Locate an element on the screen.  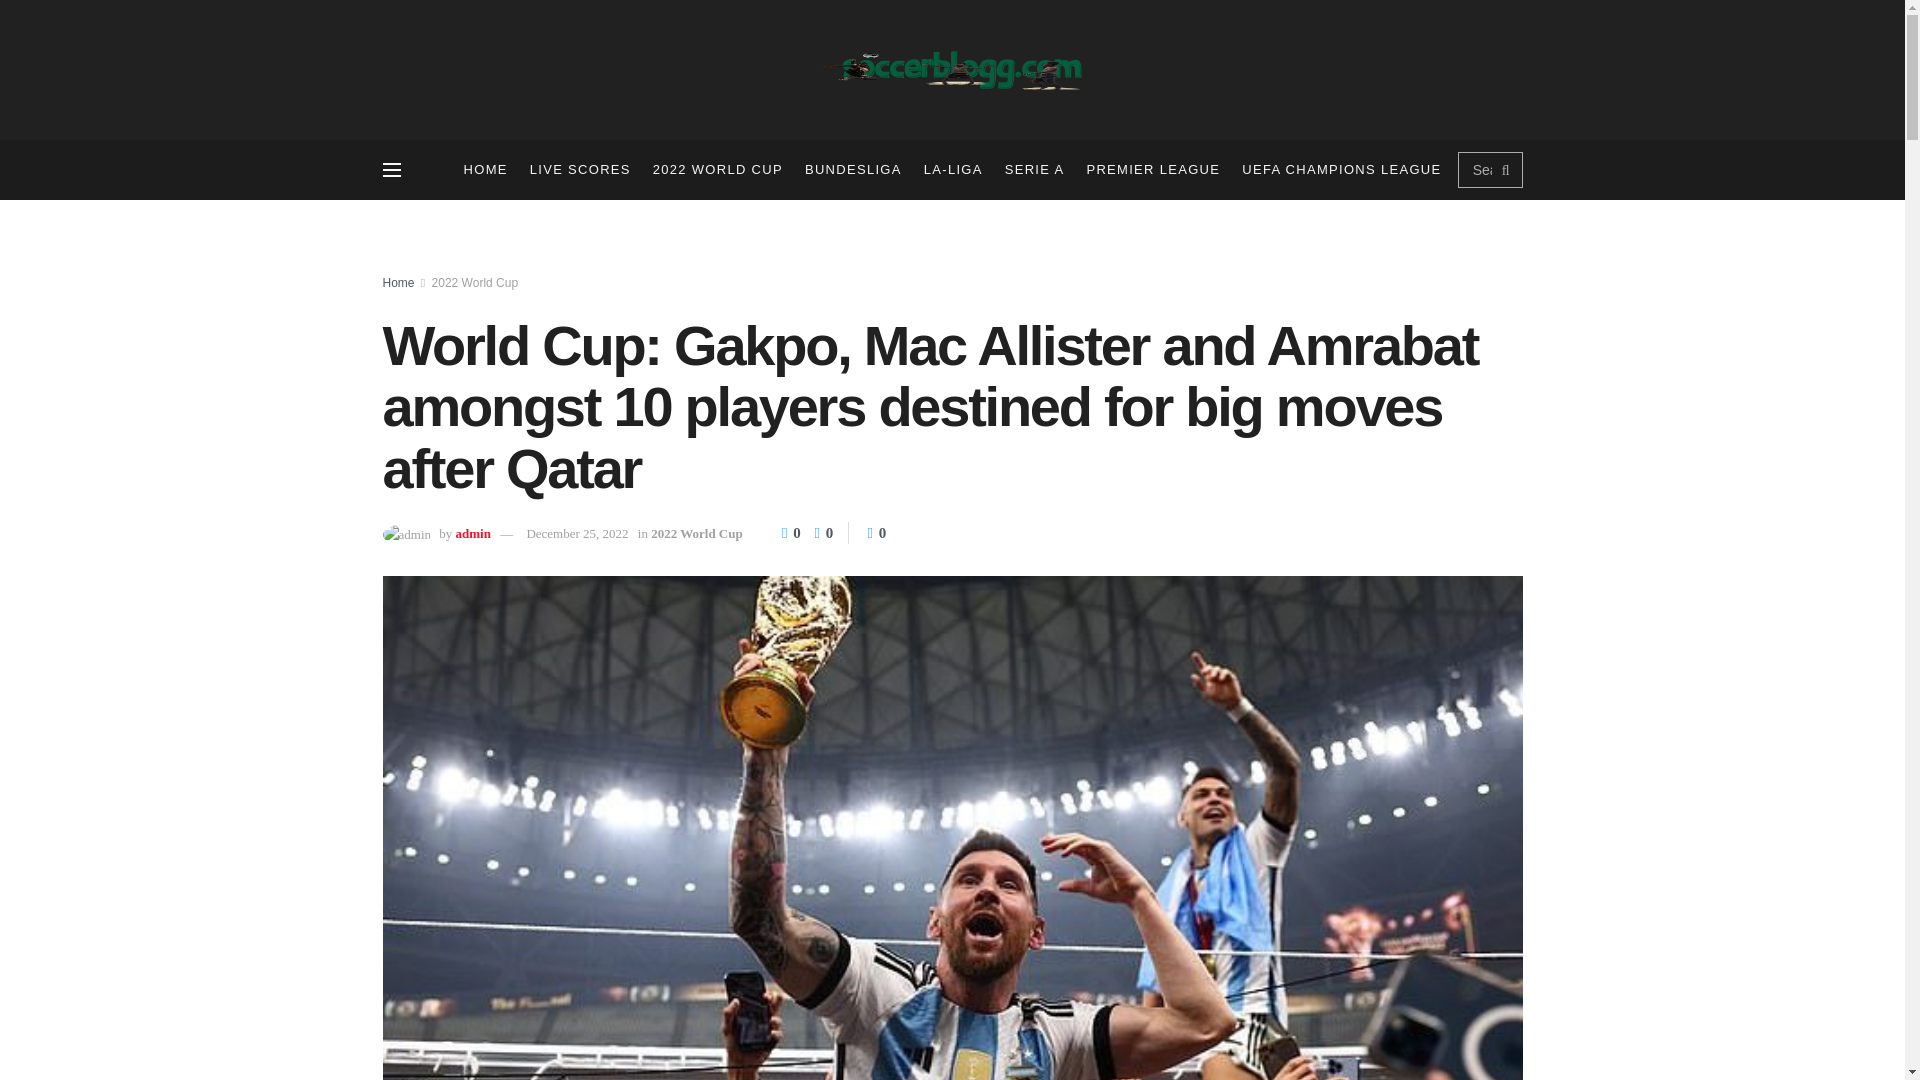
SERIE A is located at coordinates (1034, 170).